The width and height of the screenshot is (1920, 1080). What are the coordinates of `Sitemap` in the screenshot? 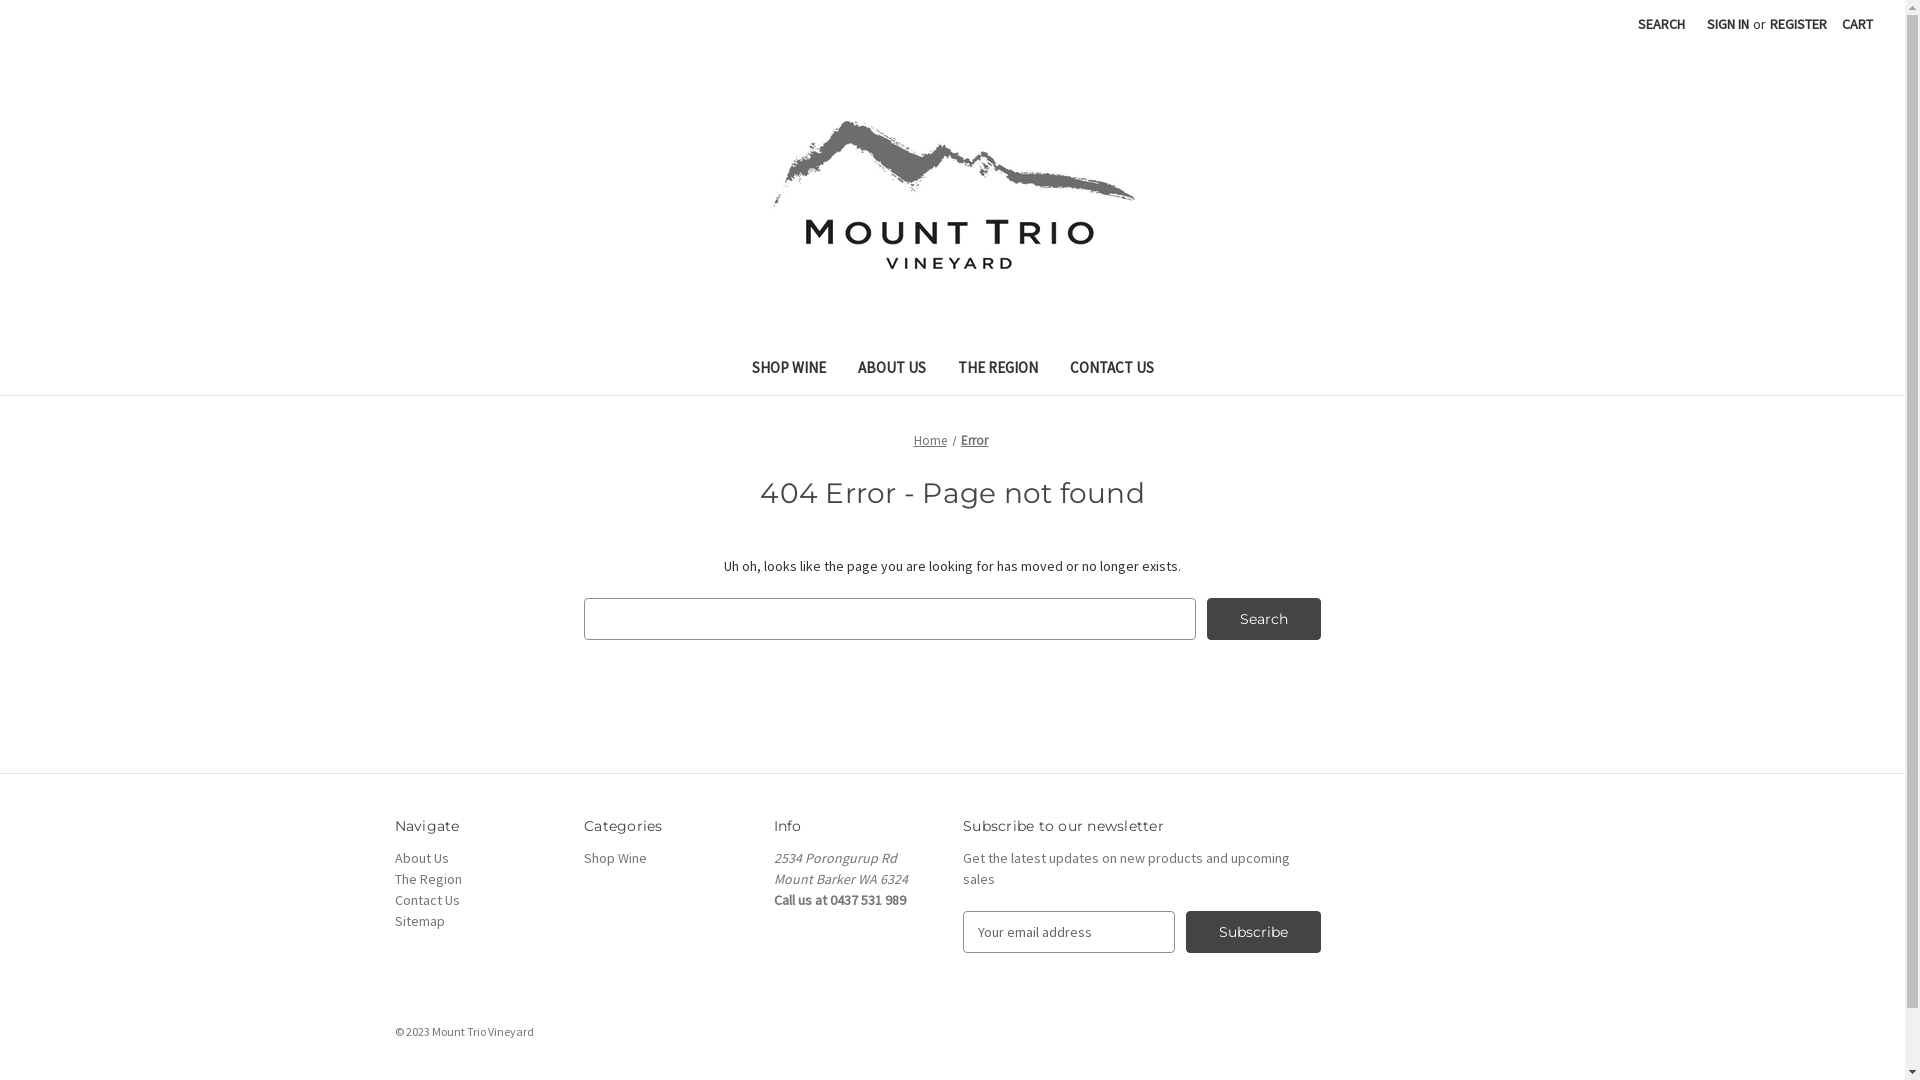 It's located at (419, 921).